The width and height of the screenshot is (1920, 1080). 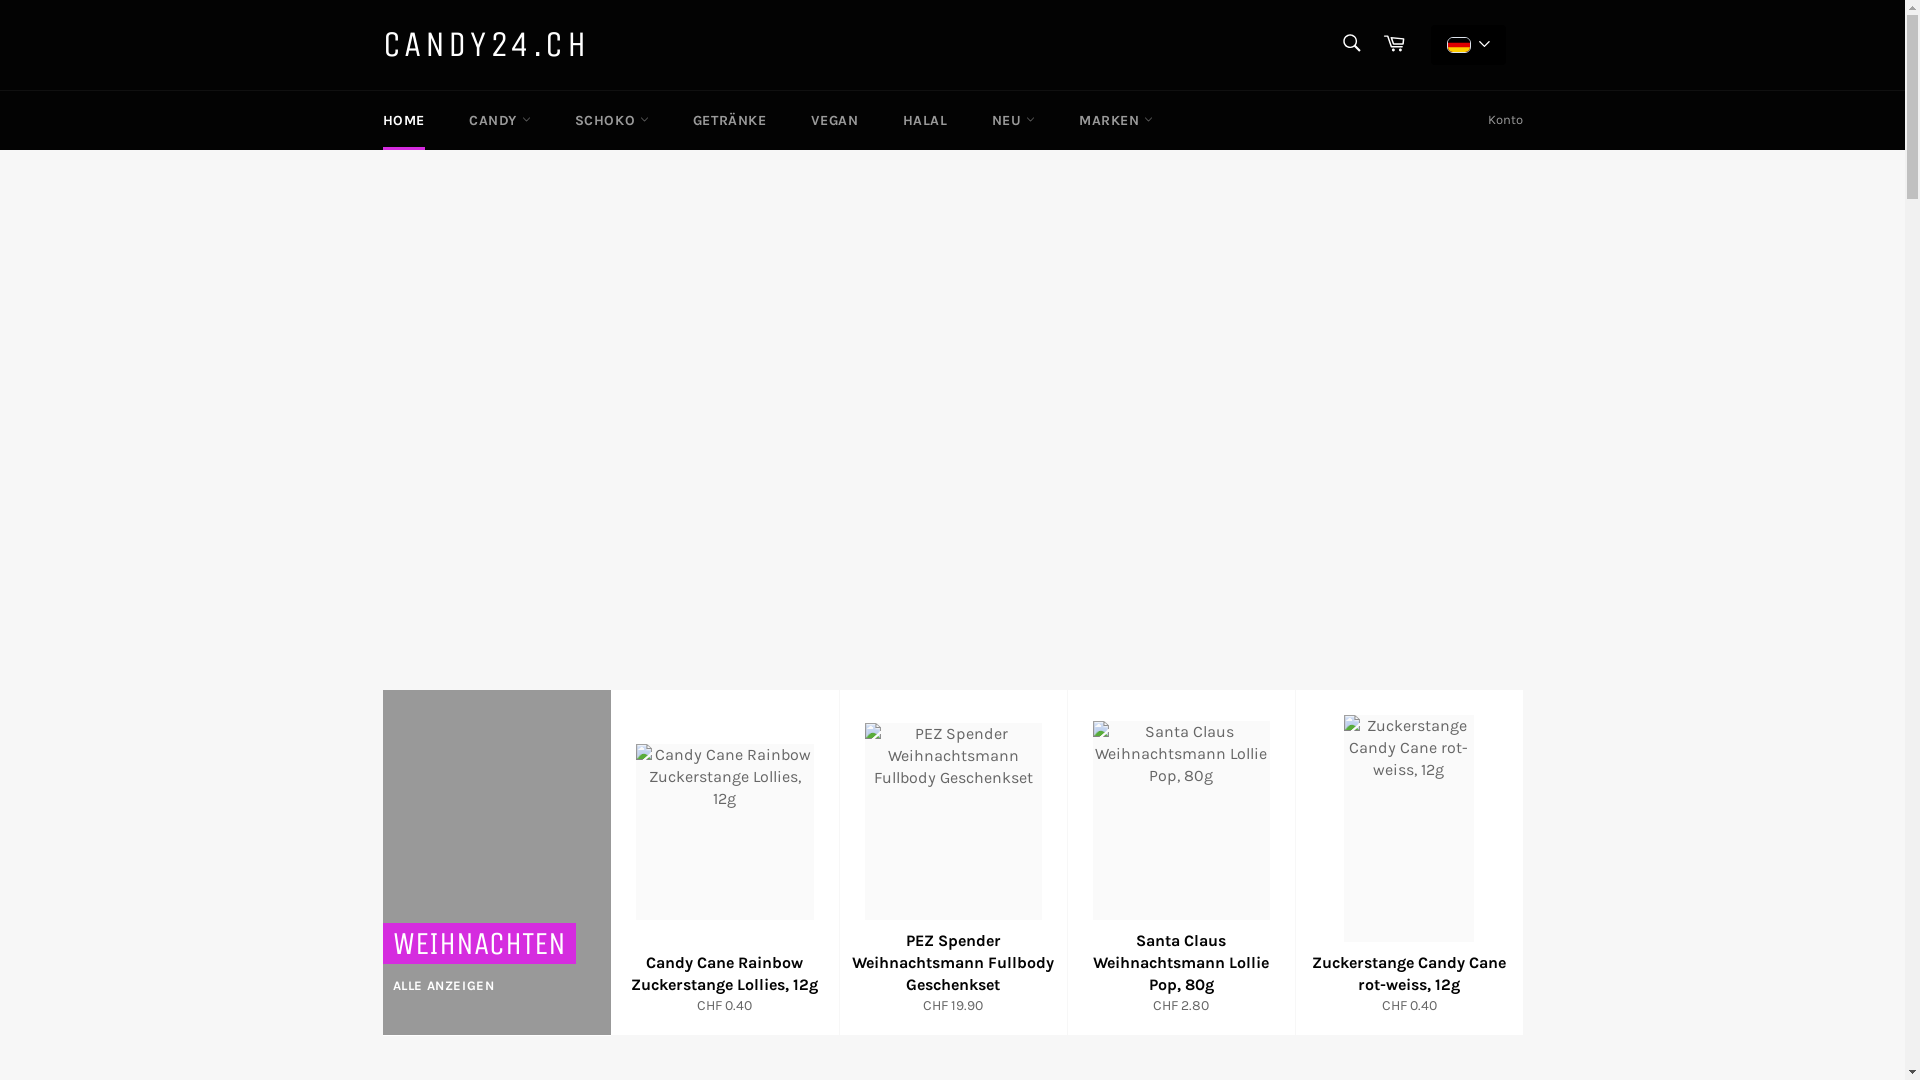 I want to click on HOME, so click(x=403, y=120).